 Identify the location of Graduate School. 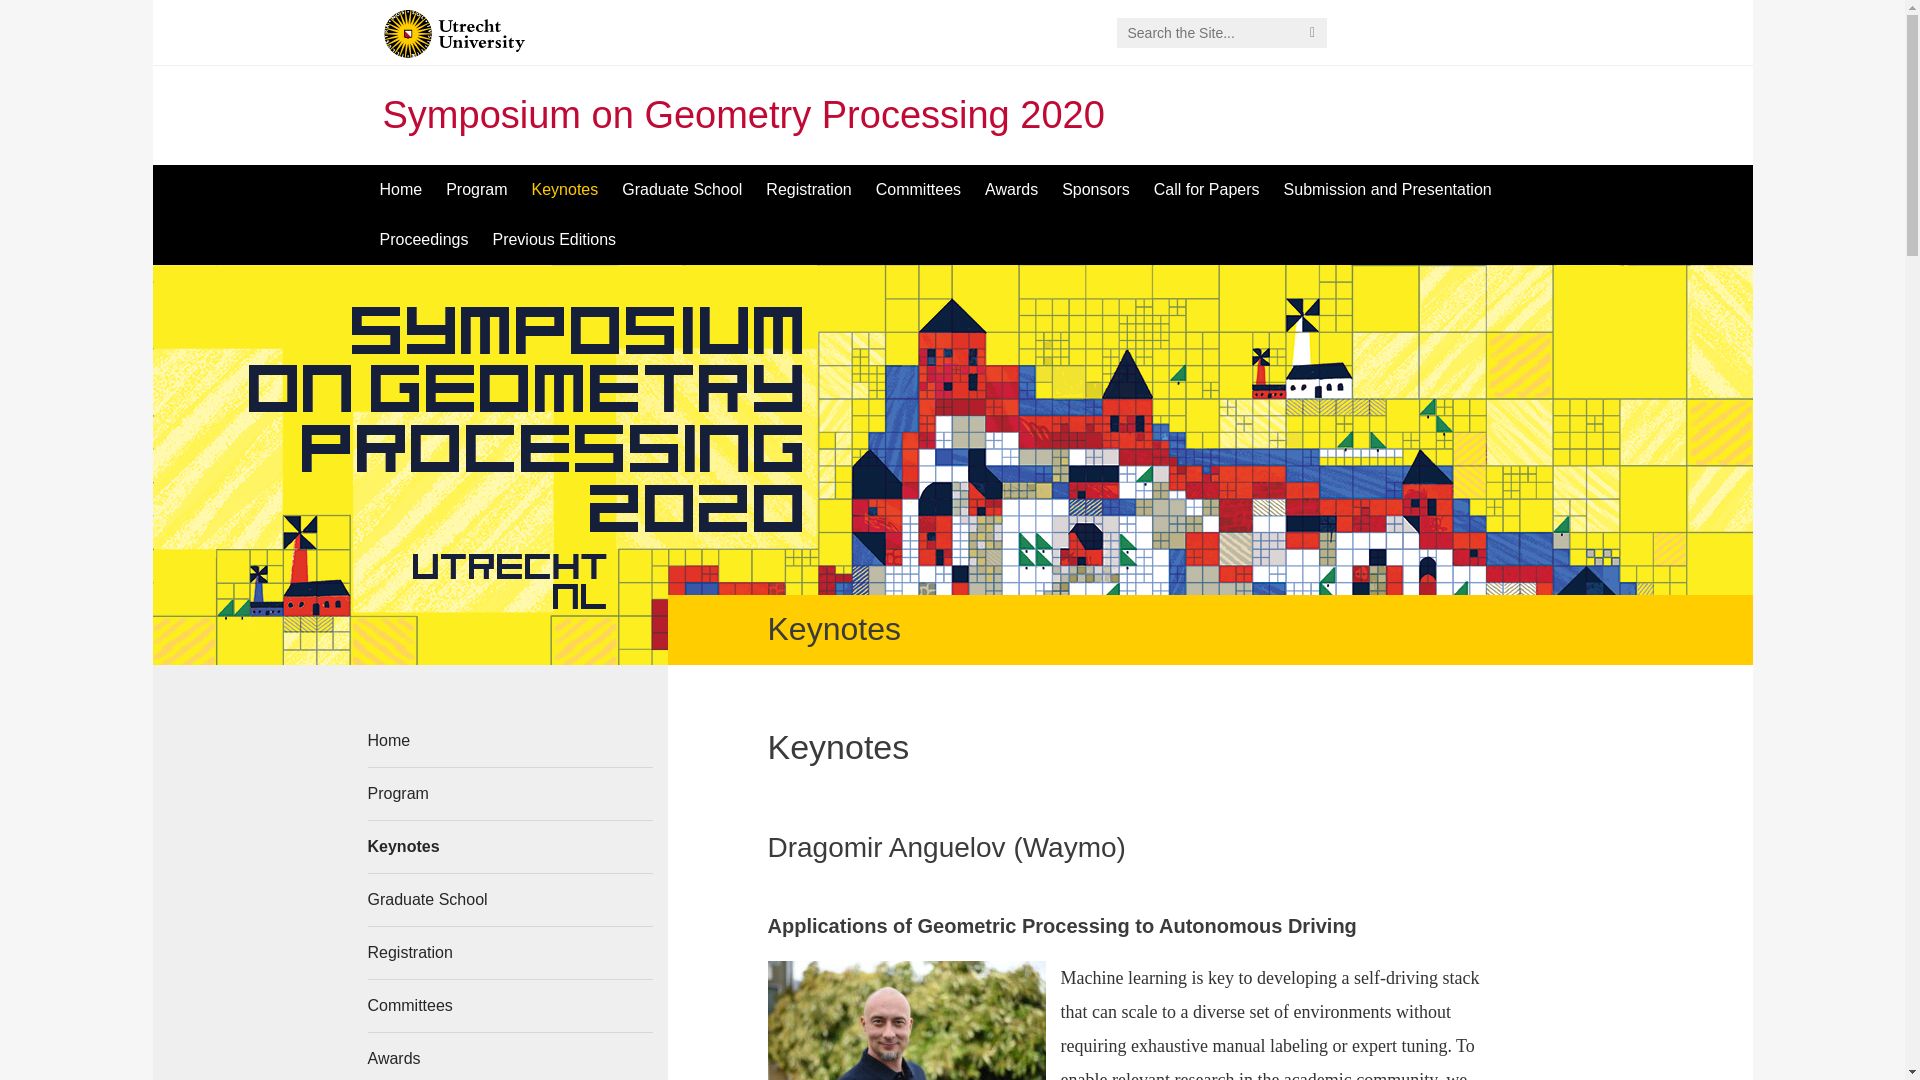
(682, 190).